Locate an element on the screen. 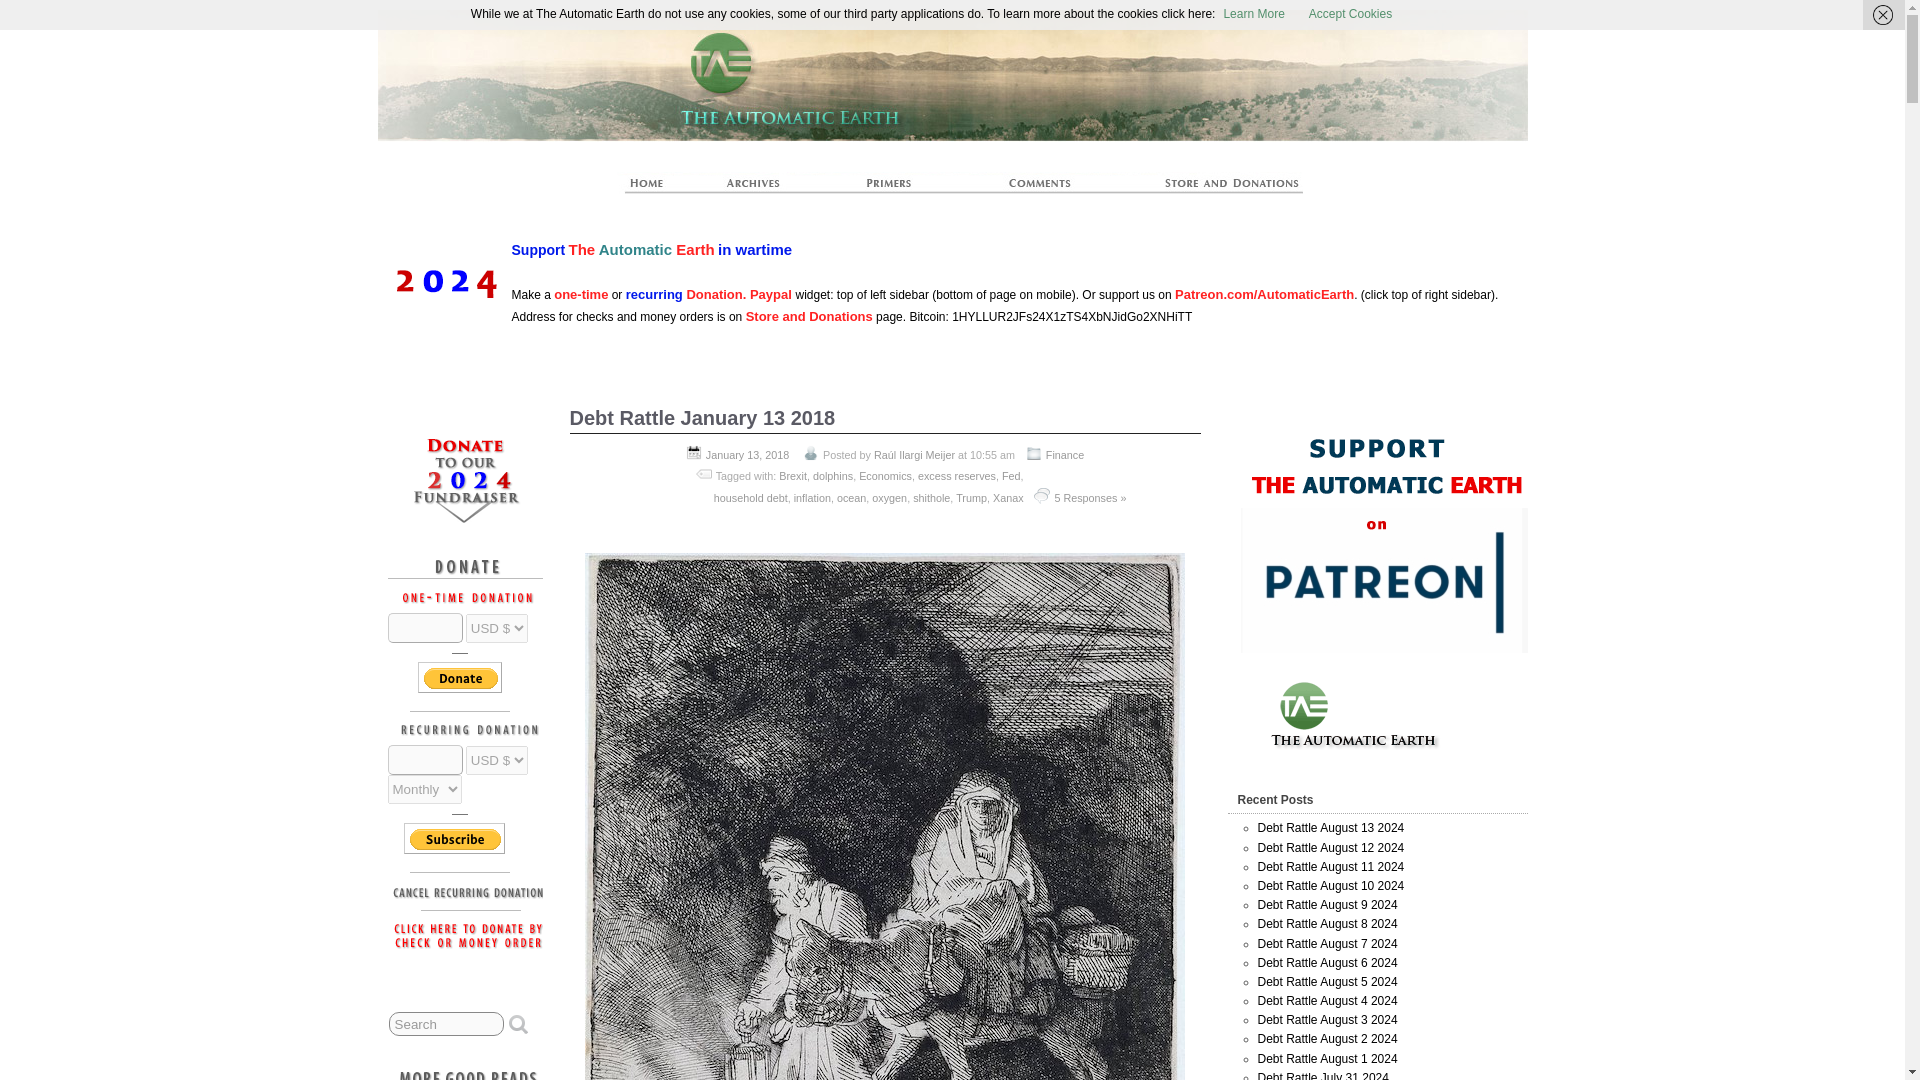 This screenshot has height=1080, width=1920. Debt Rattle January 13 2018 is located at coordinates (702, 418).